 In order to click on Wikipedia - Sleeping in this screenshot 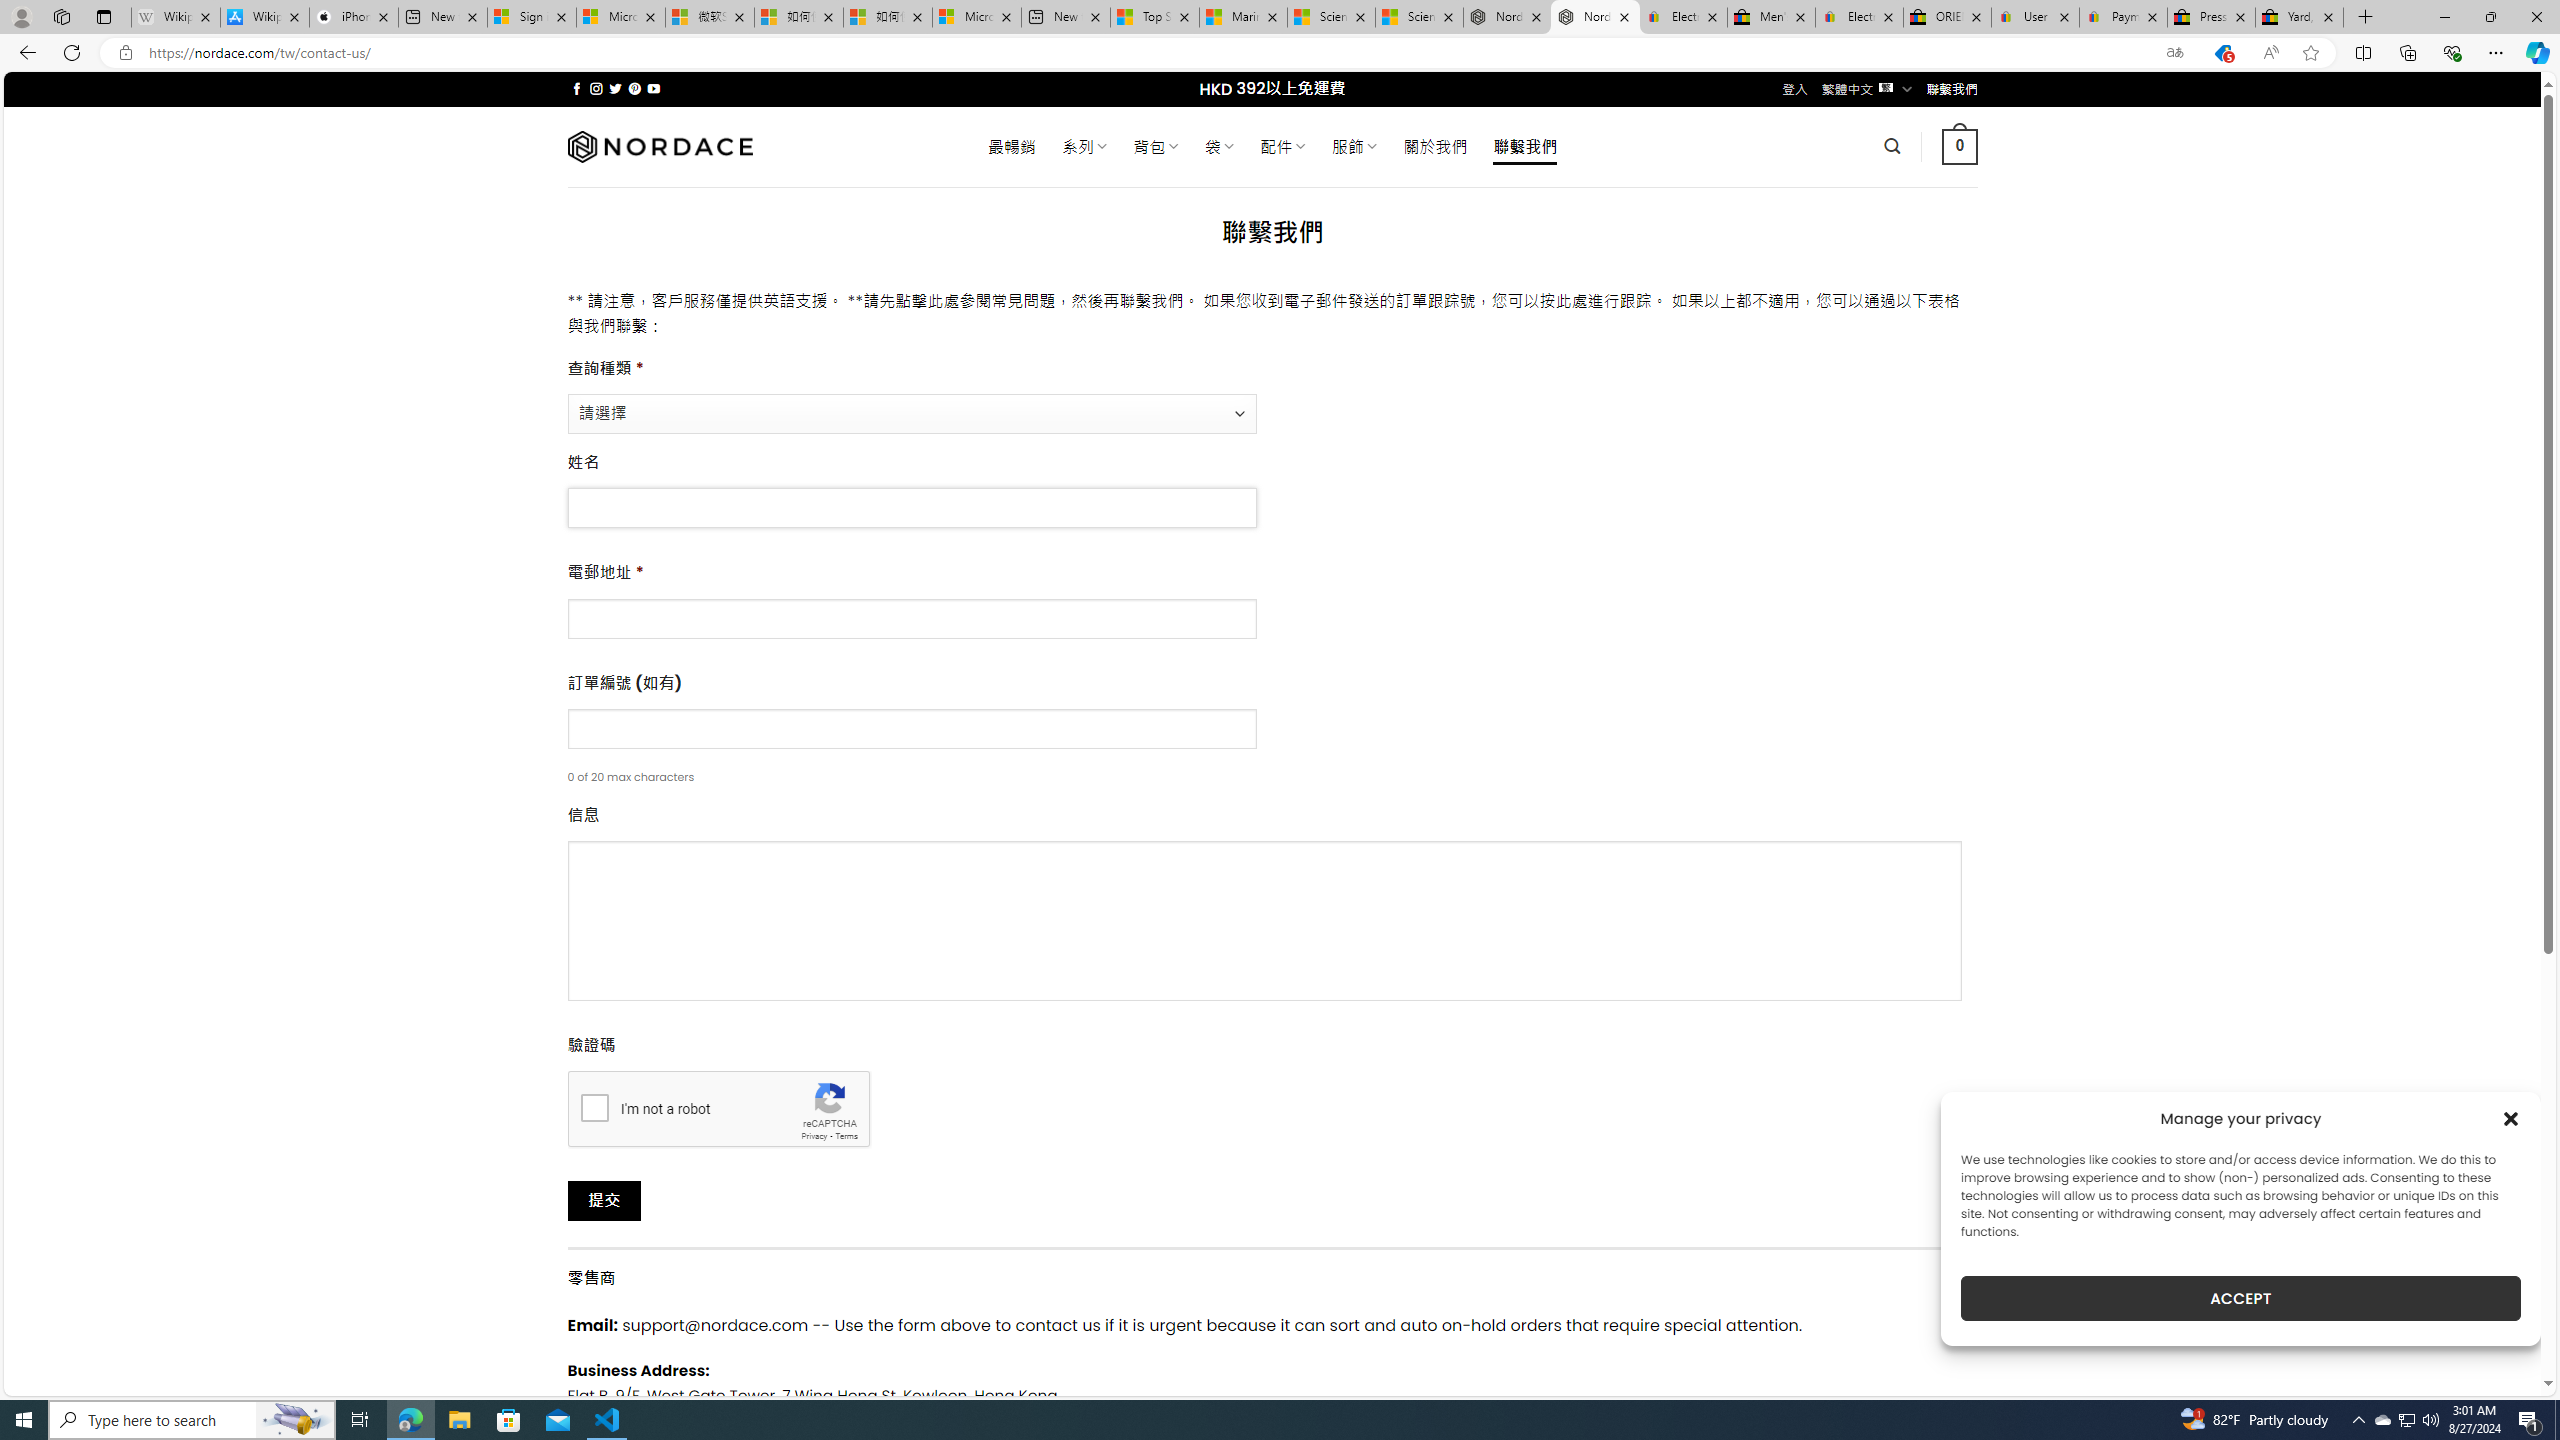, I will do `click(174, 17)`.